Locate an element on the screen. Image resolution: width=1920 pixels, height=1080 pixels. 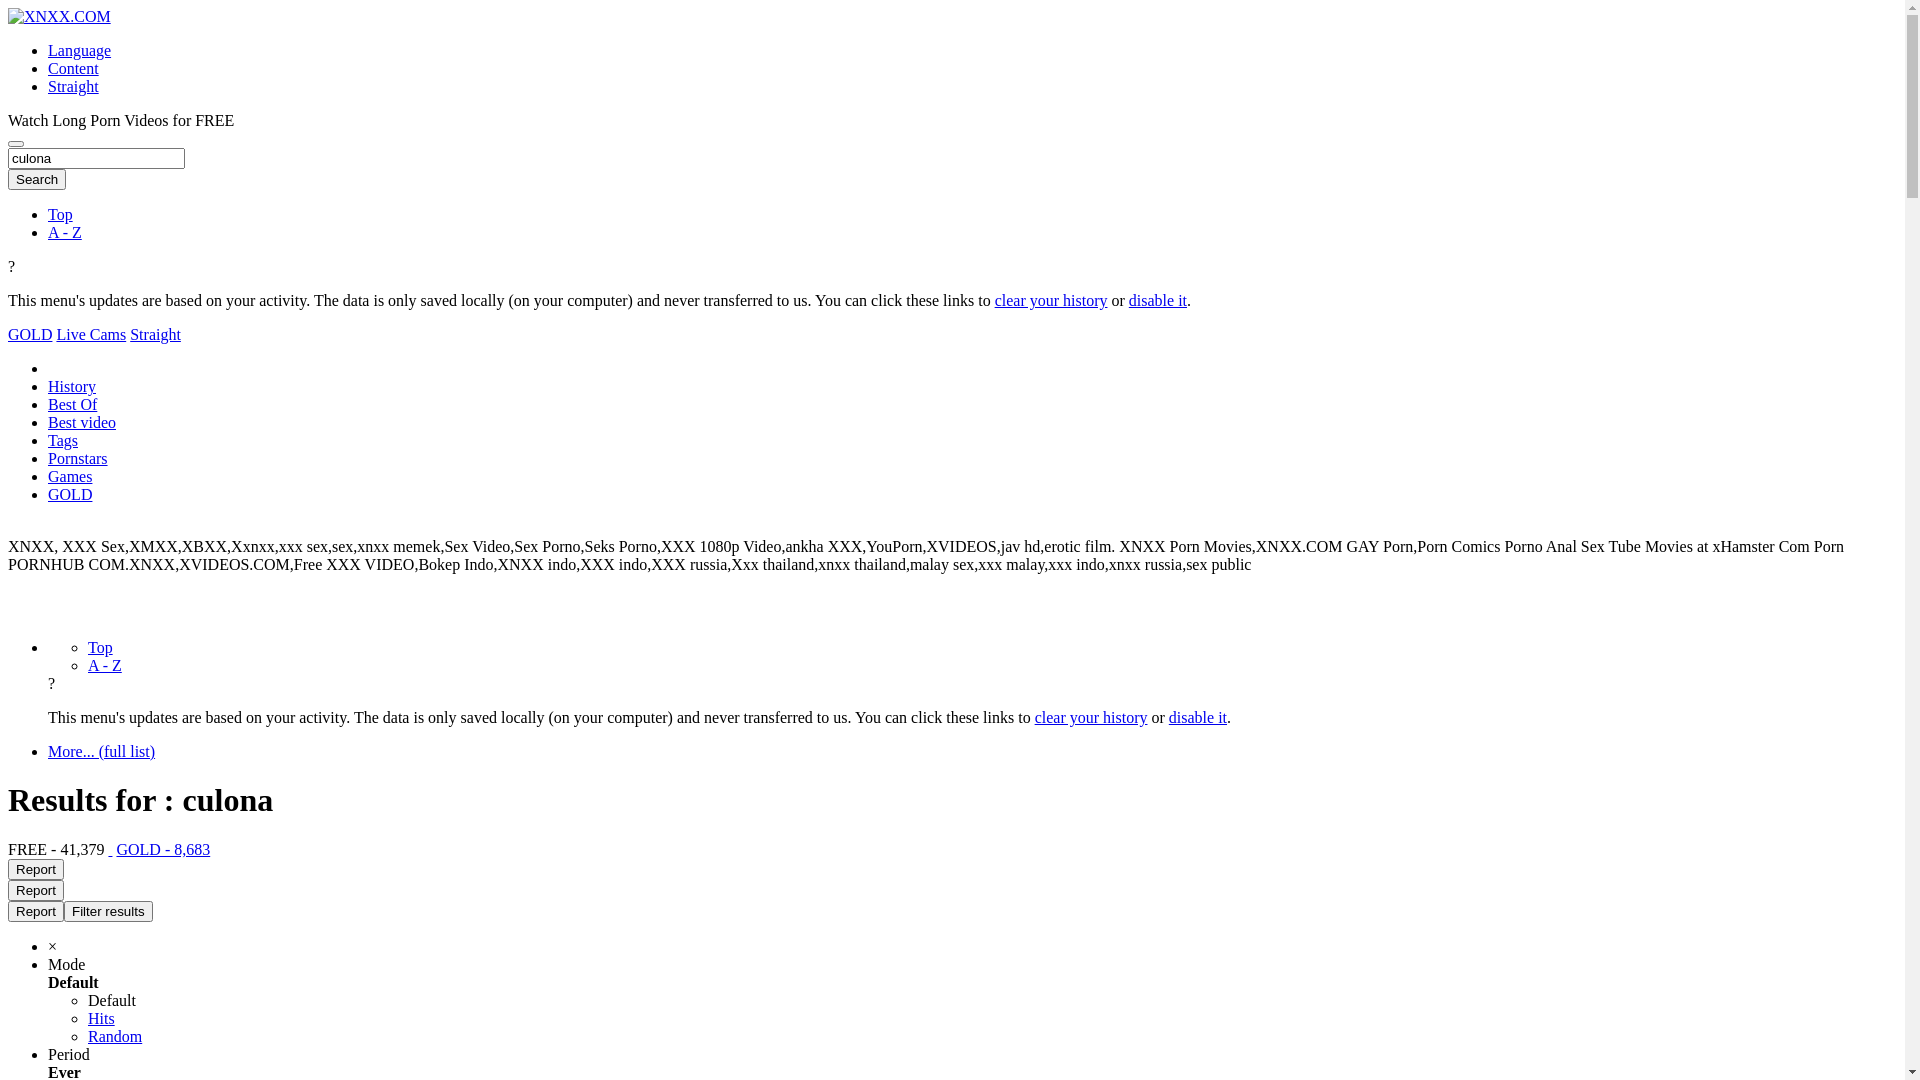
Sedang tidur is located at coordinates (710, 592).